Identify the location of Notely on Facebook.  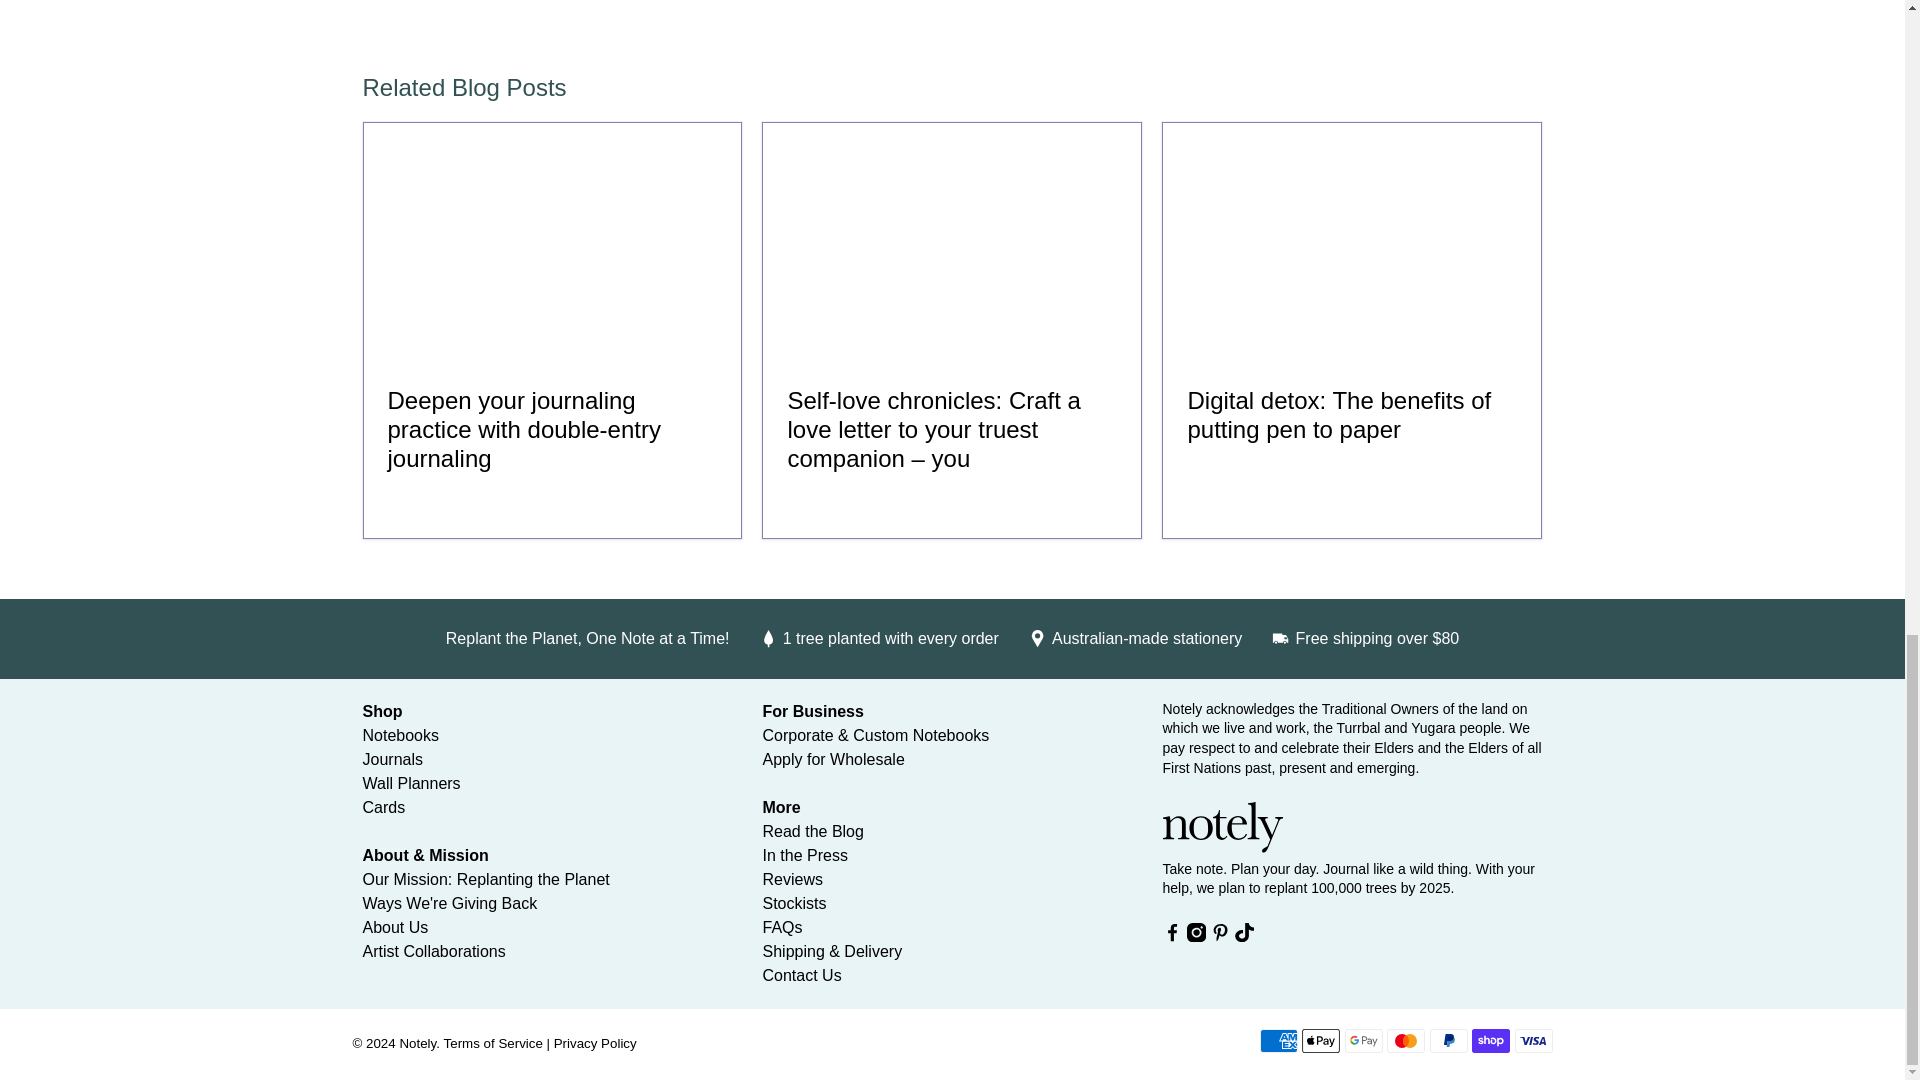
(1170, 936).